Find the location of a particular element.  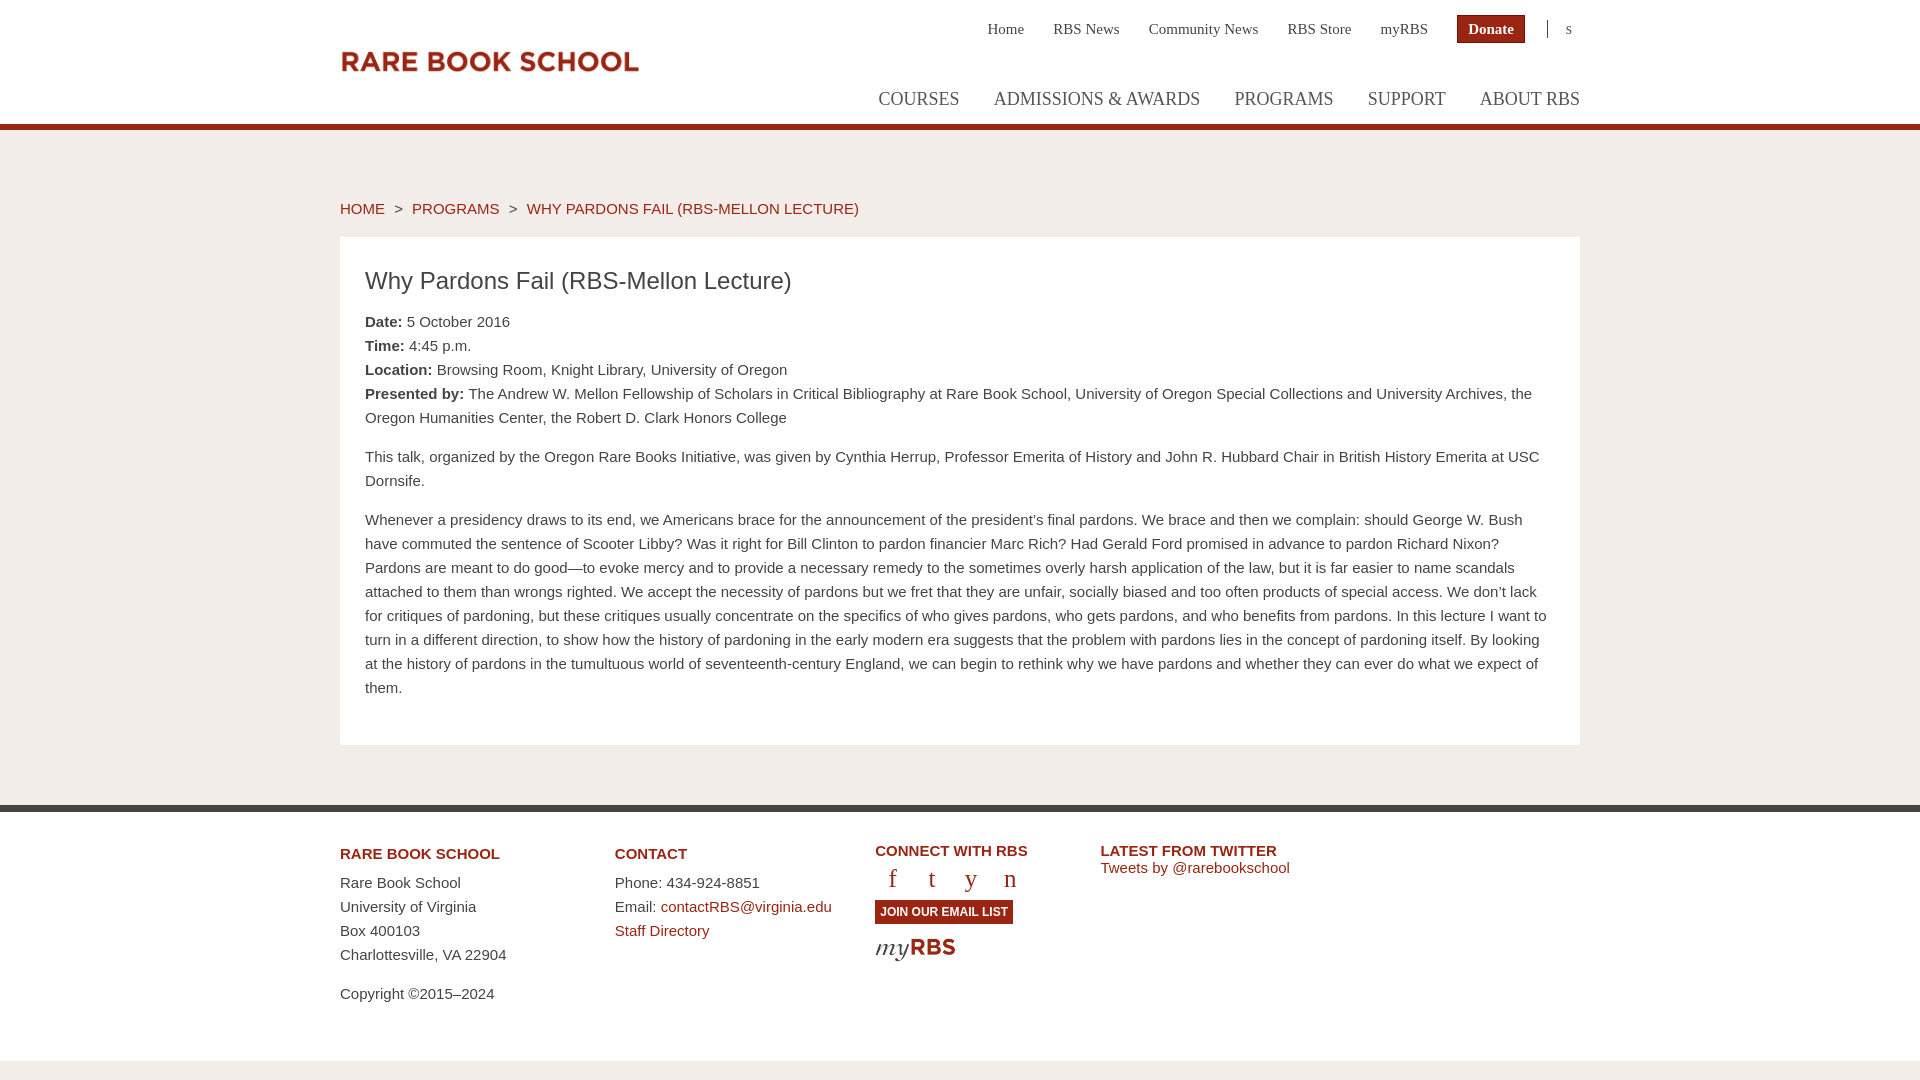

SUPPORT is located at coordinates (1407, 102).